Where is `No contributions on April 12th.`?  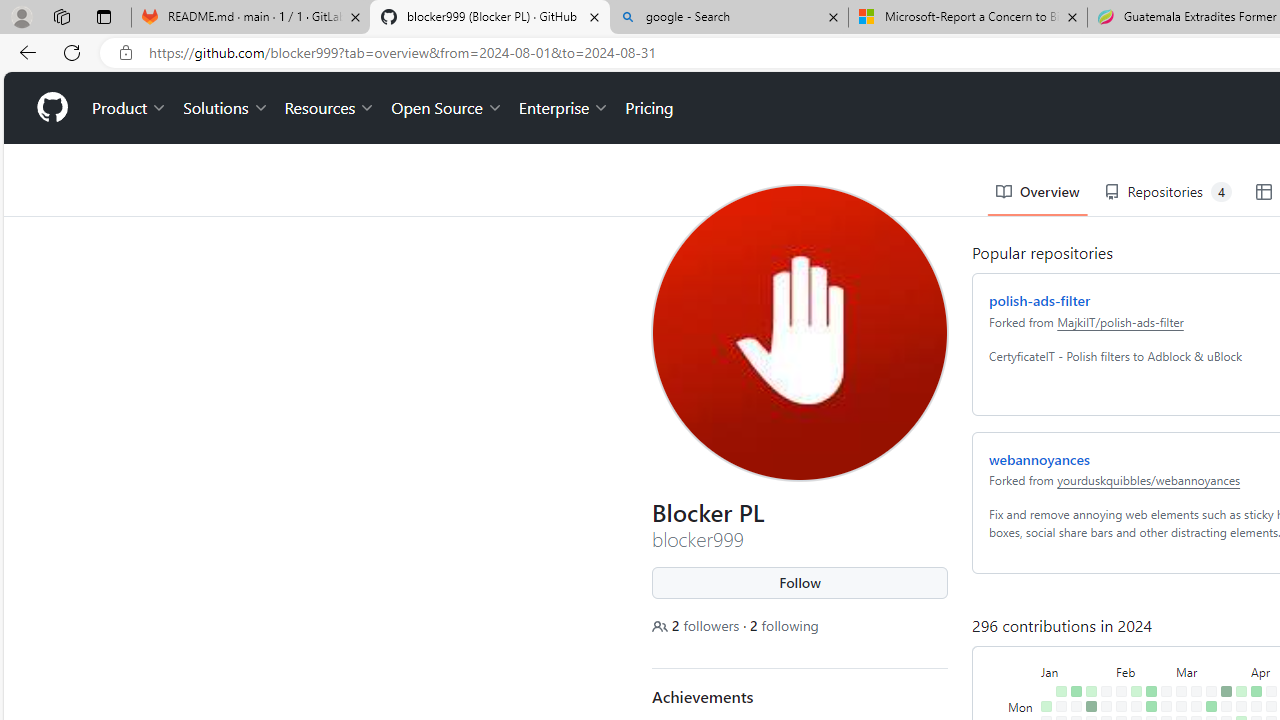 No contributions on April 12th. is located at coordinates (1252, 694).